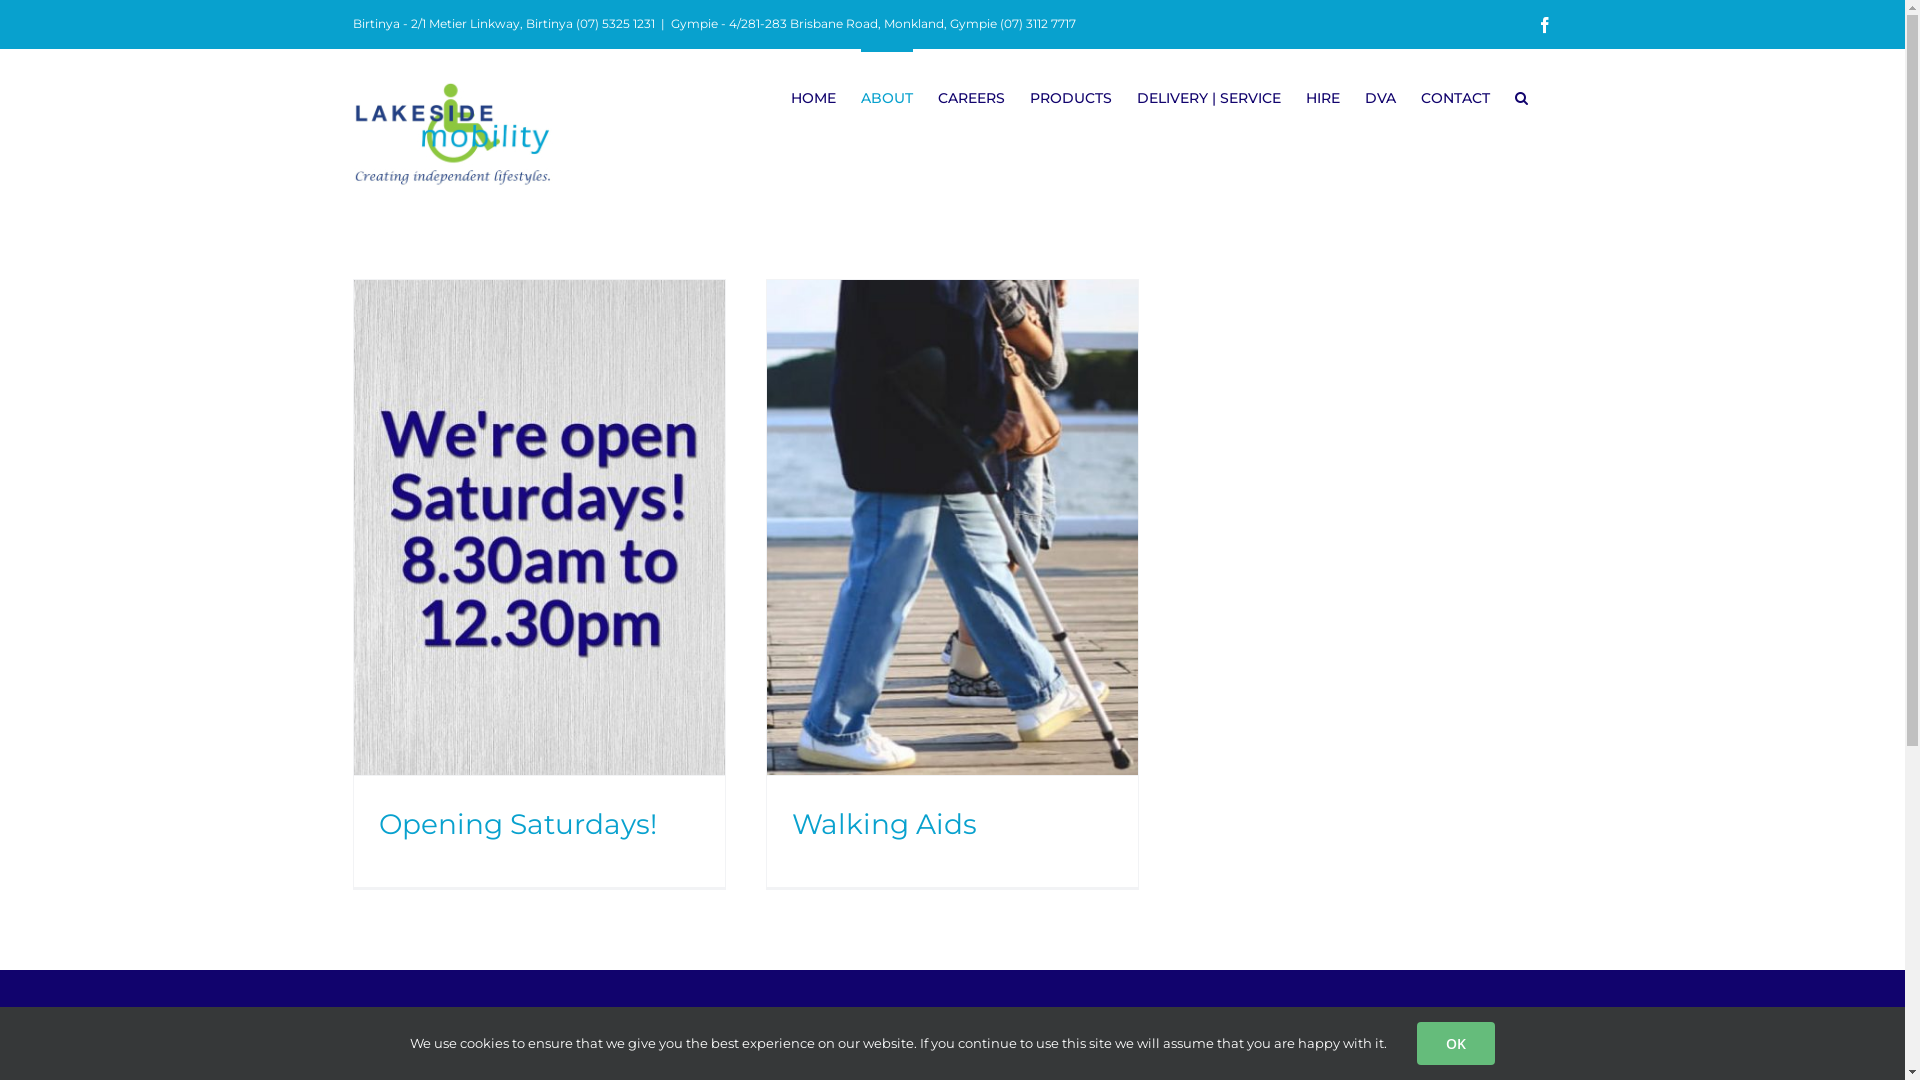 This screenshot has width=1920, height=1080. What do you see at coordinates (1544, 24) in the screenshot?
I see `Facebook` at bounding box center [1544, 24].